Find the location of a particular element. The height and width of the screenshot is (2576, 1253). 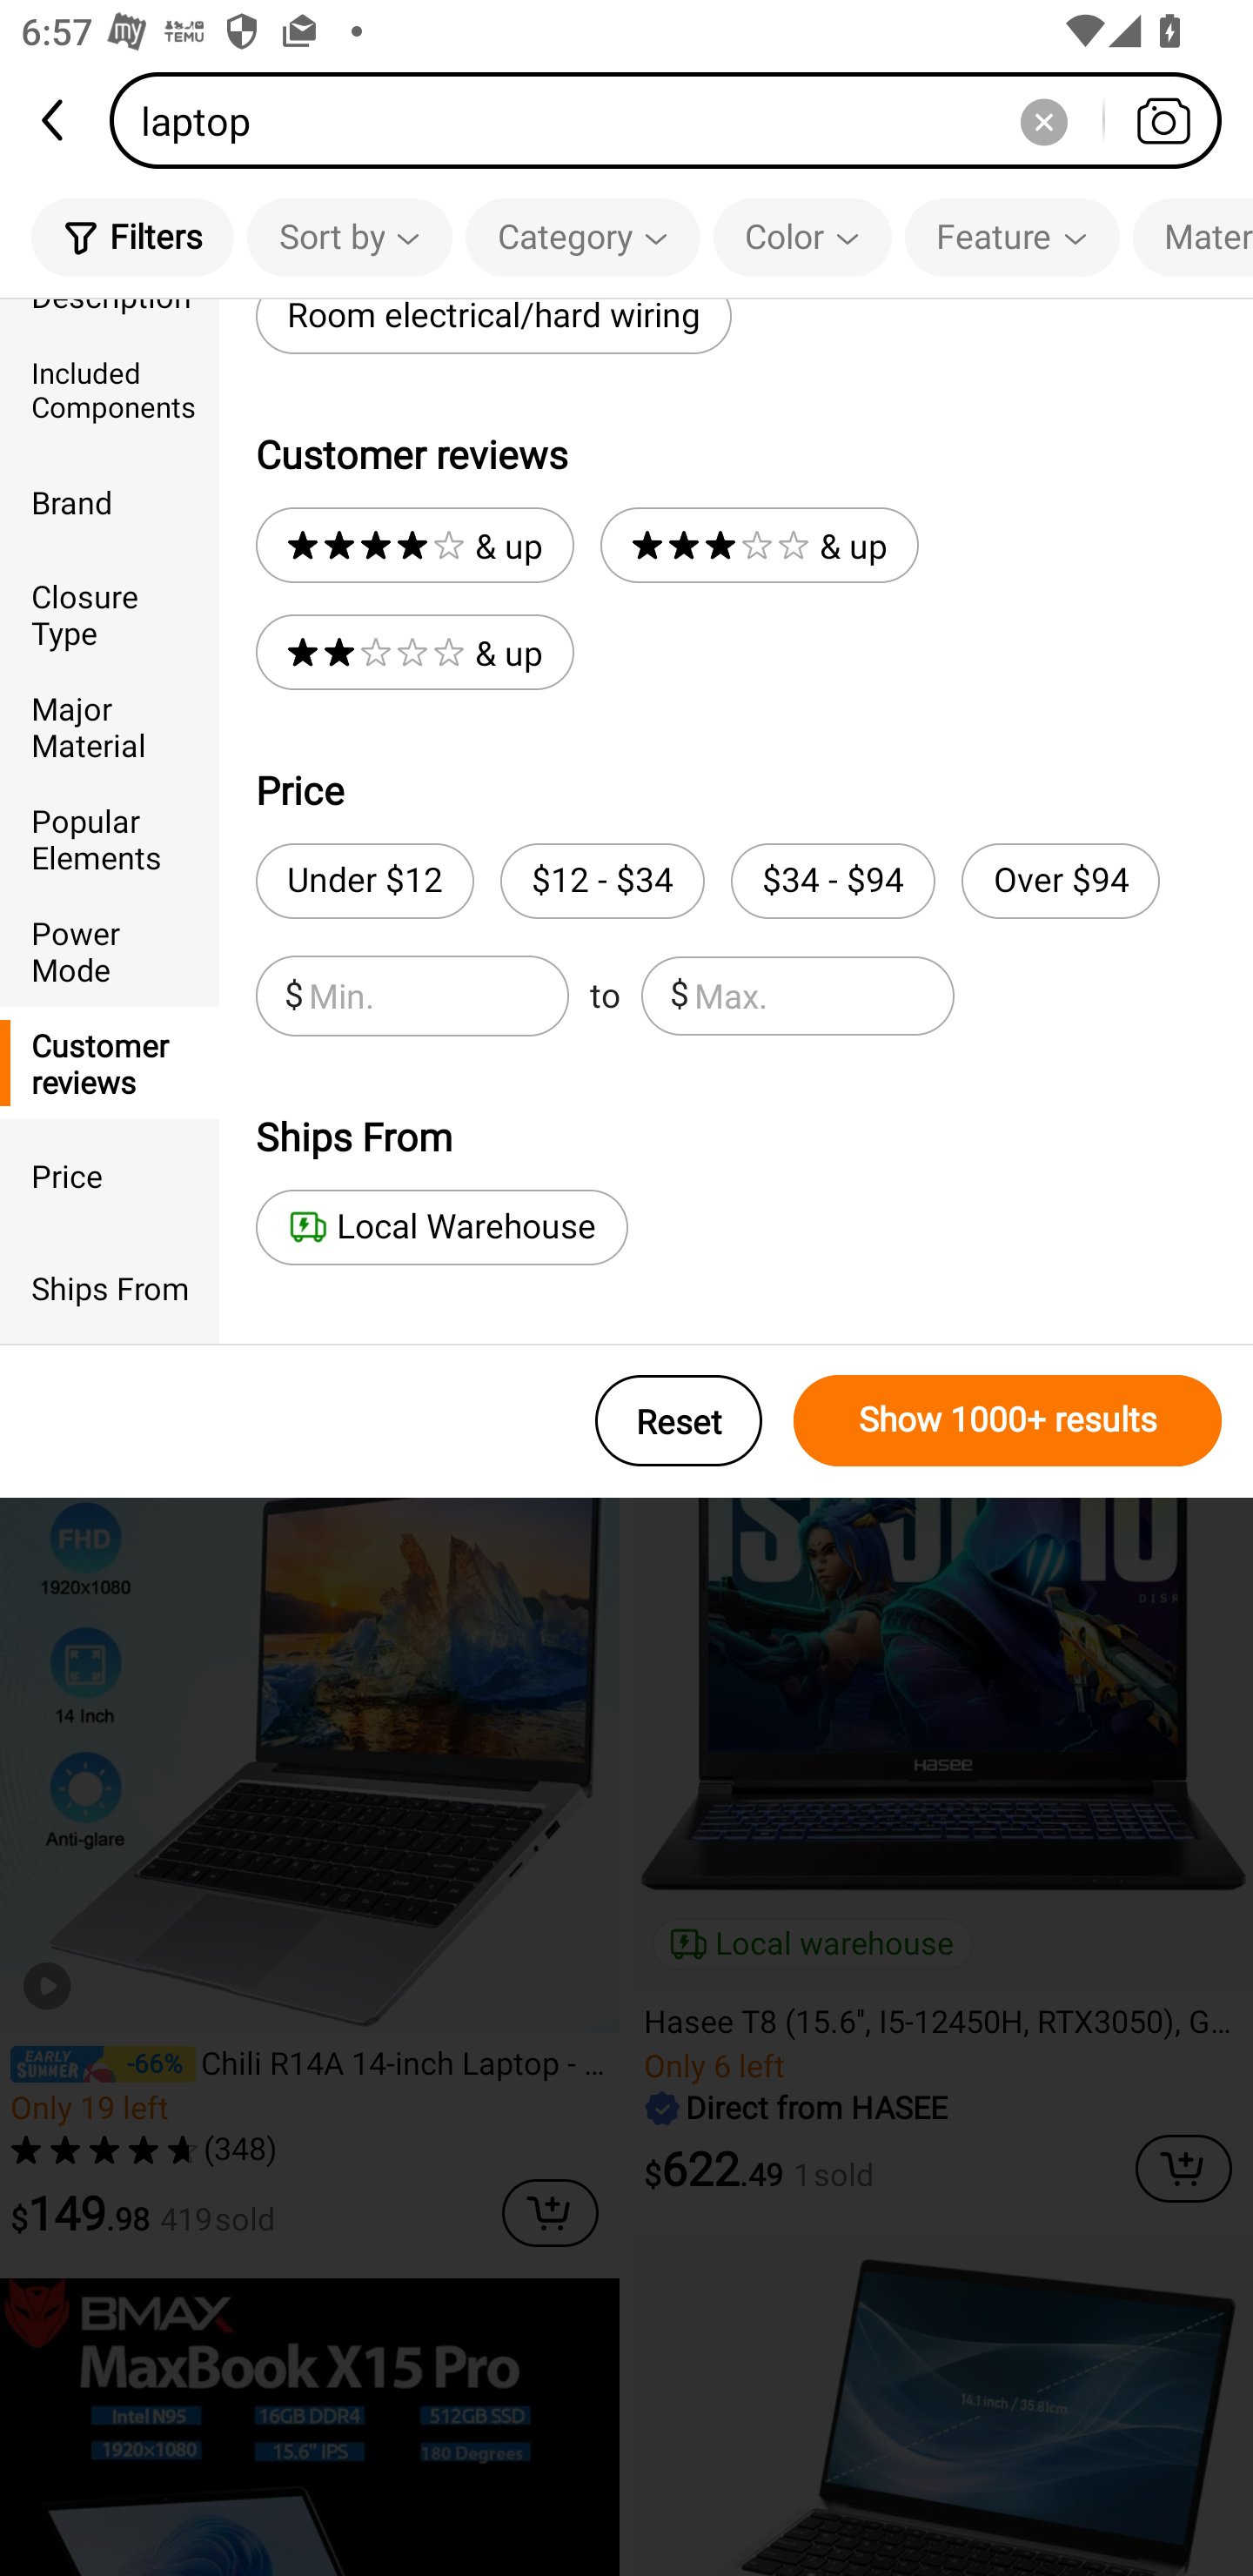

Brand is located at coordinates (110, 502).